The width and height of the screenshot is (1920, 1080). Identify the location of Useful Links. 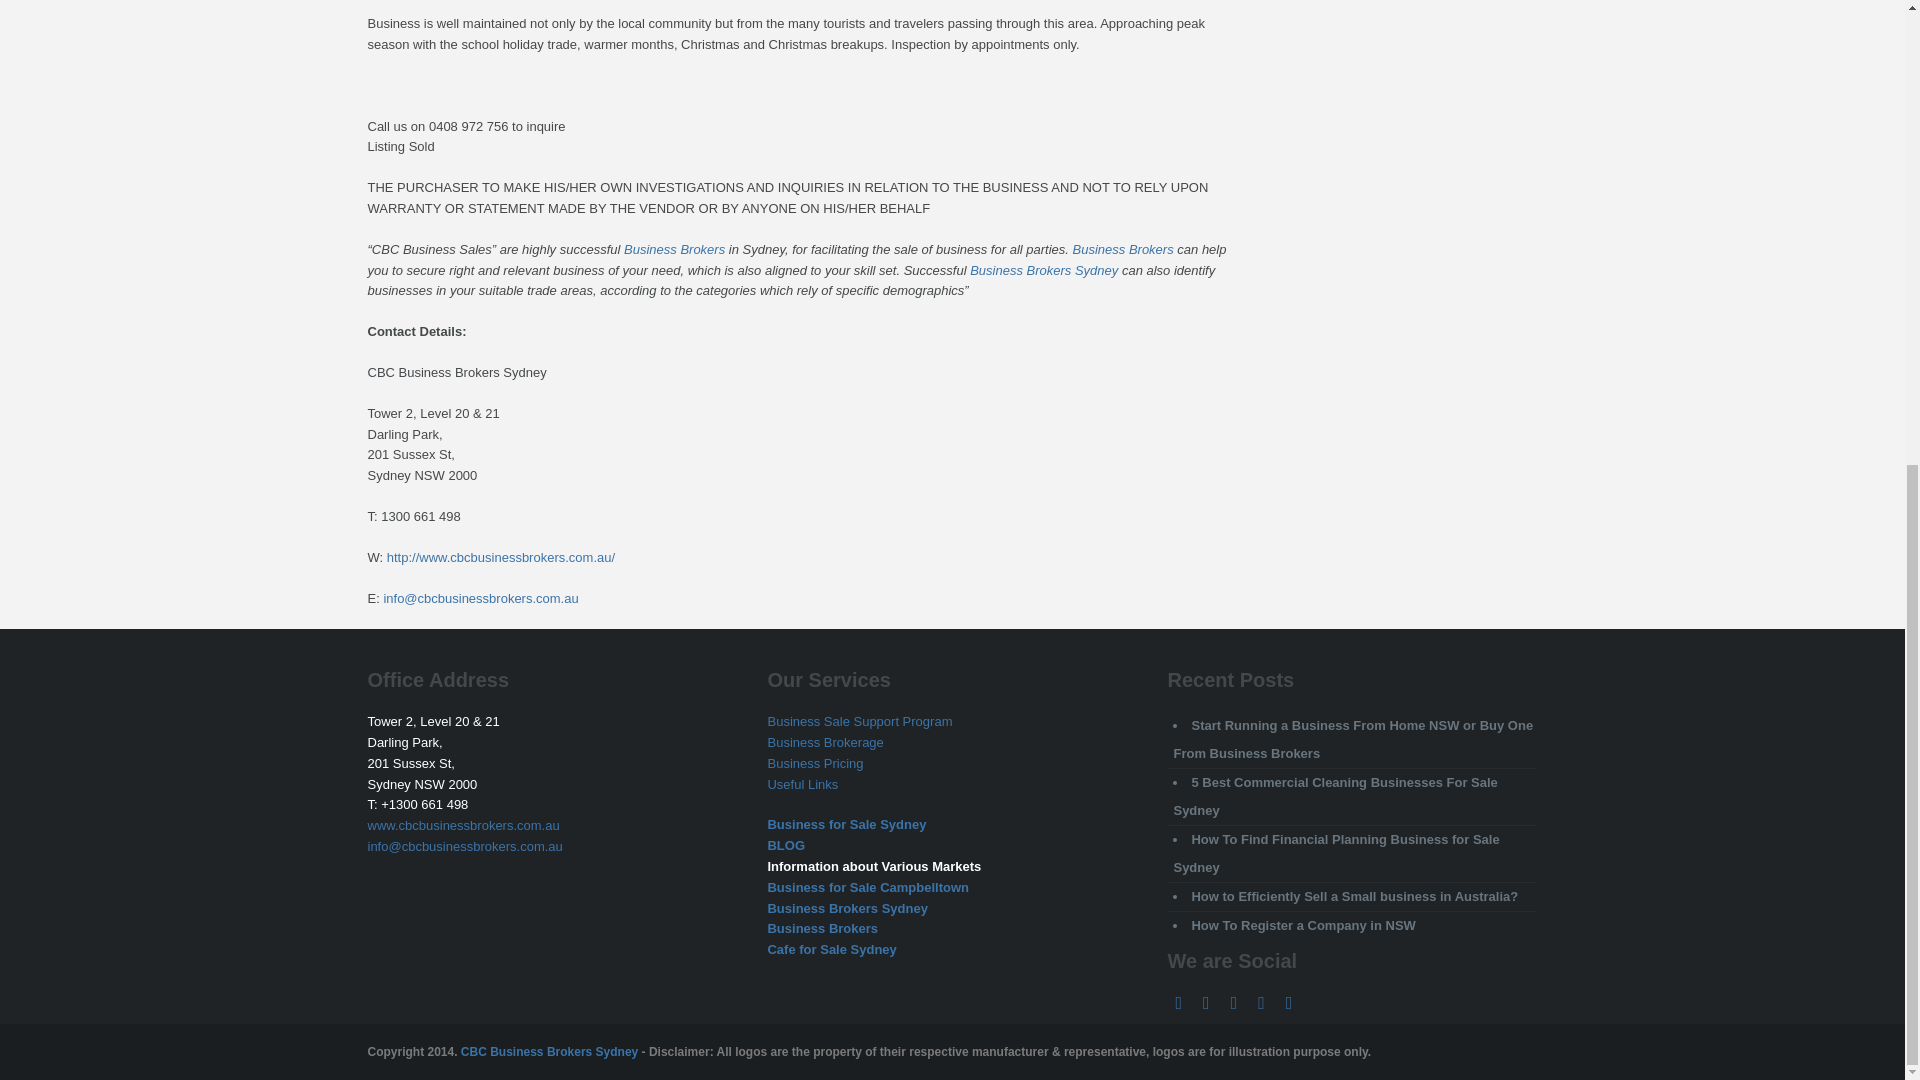
(802, 784).